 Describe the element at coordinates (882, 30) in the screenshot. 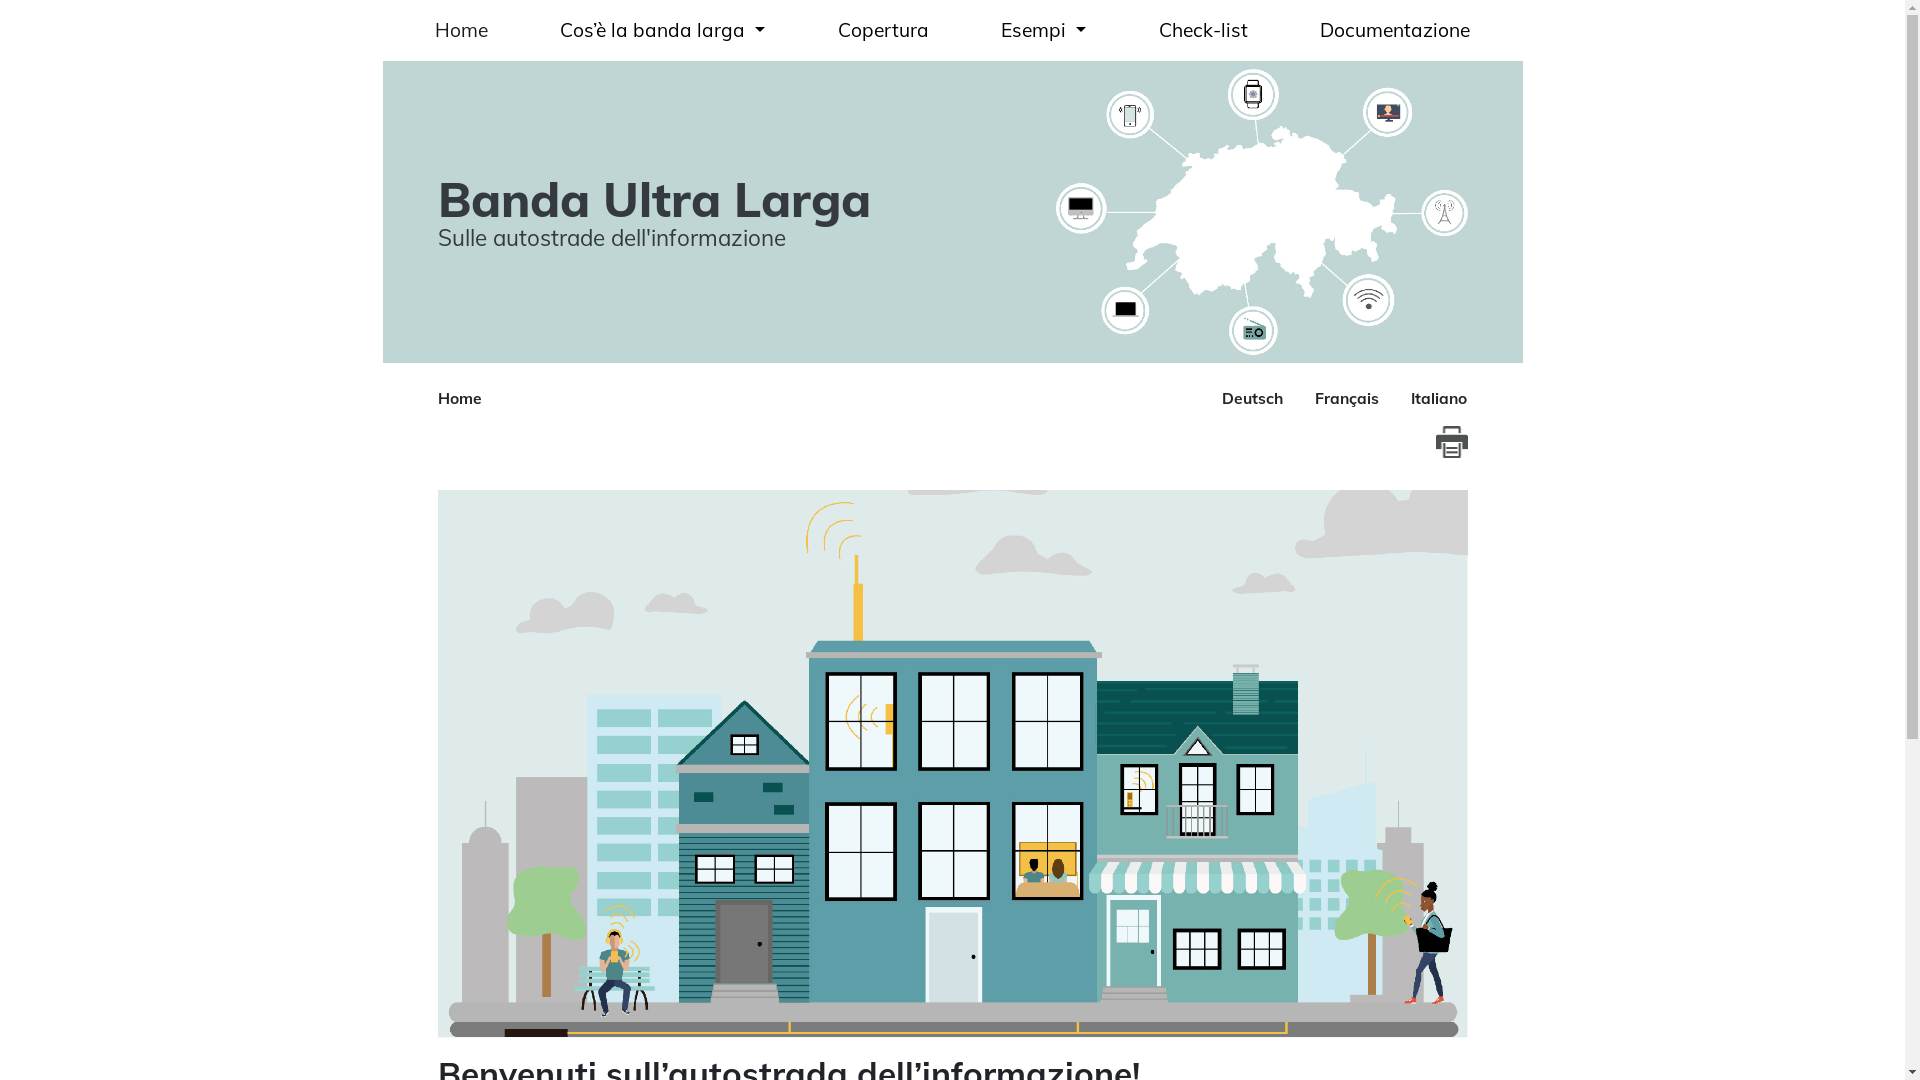

I see `Copertura` at that location.